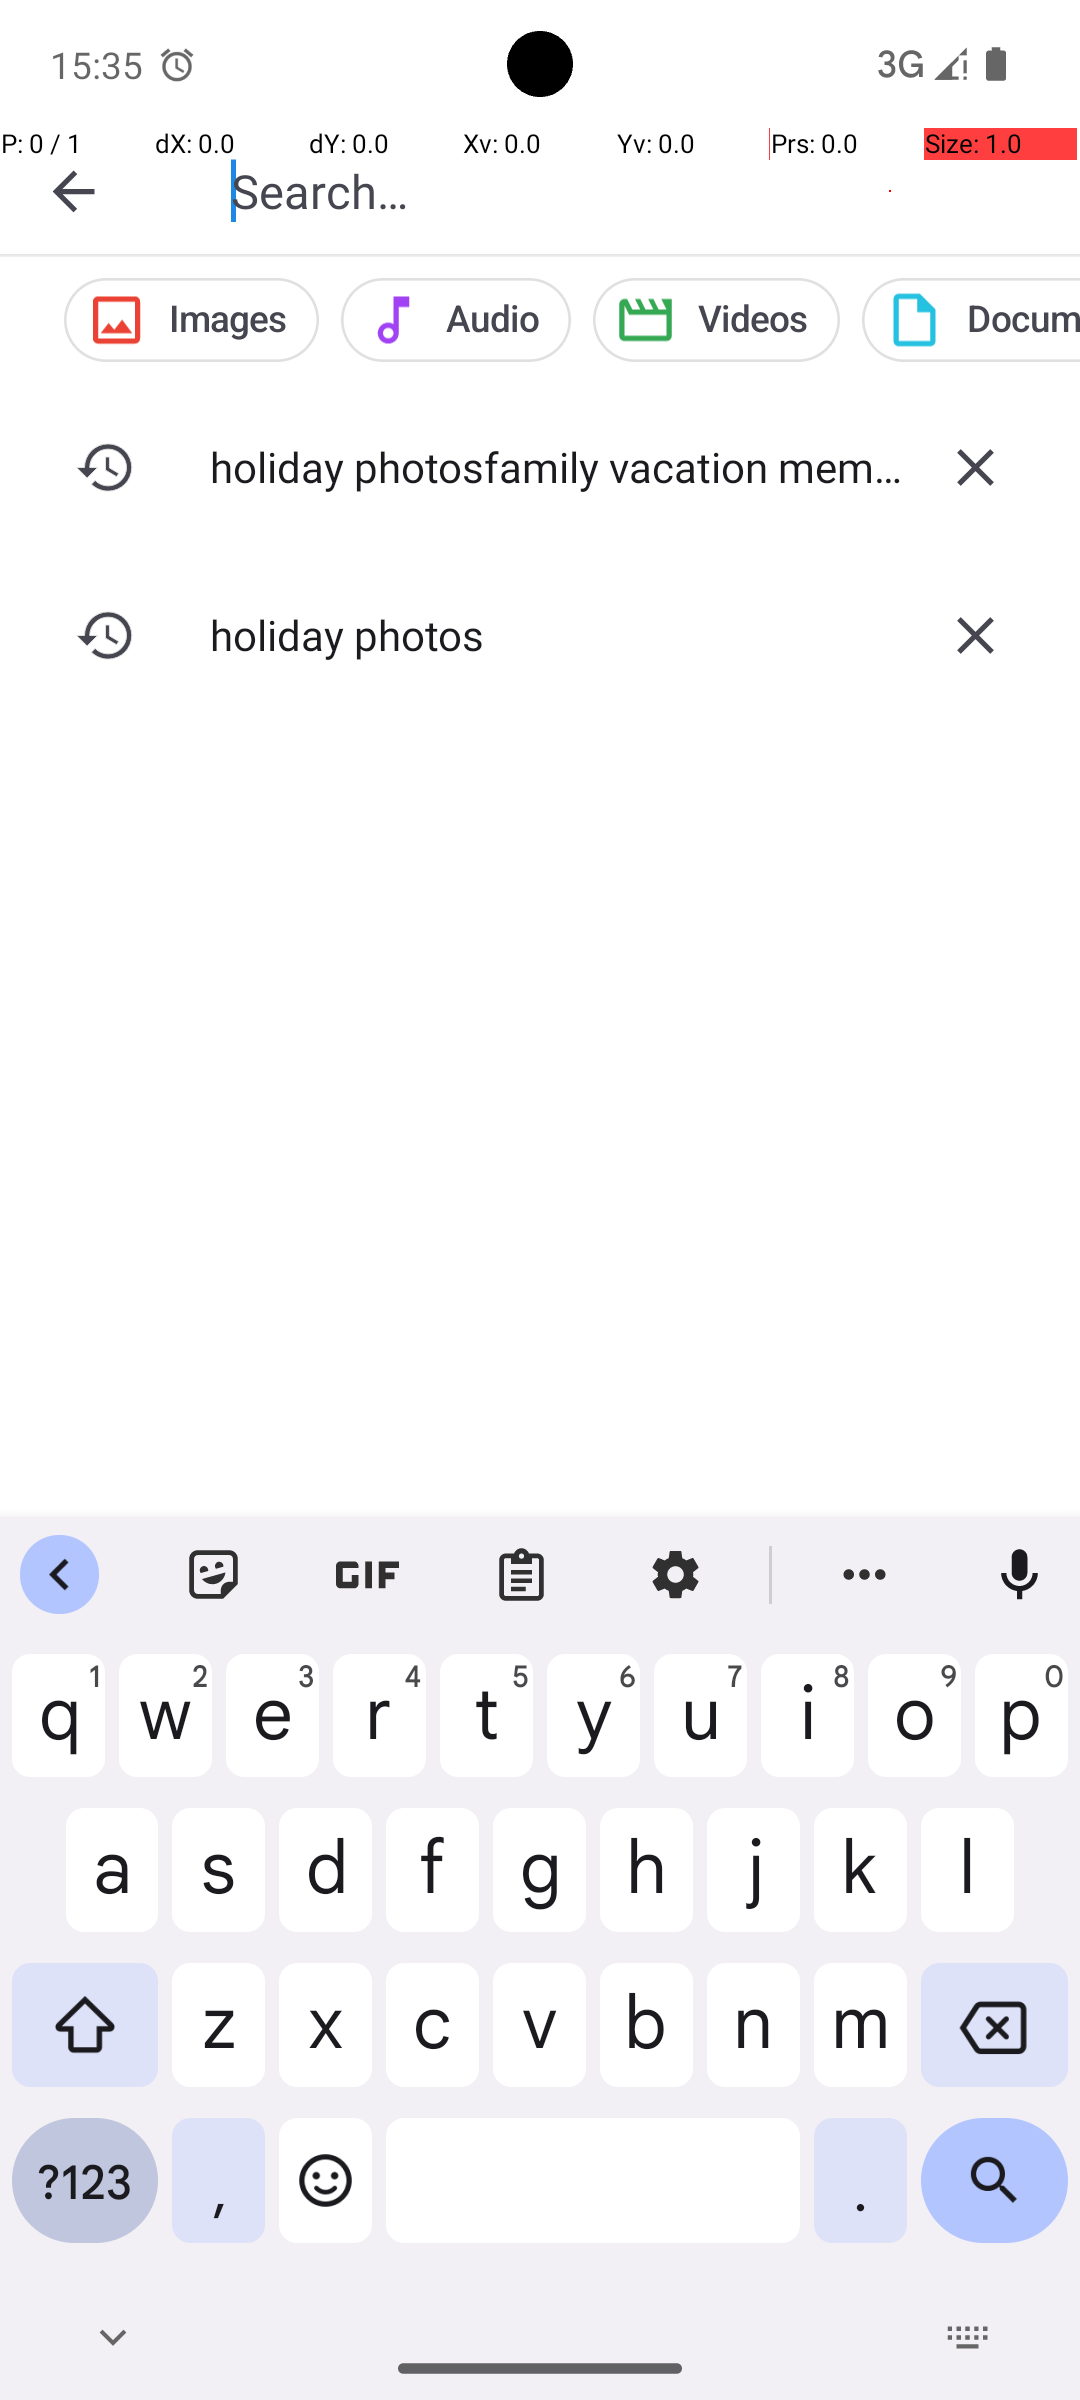 The width and height of the screenshot is (1080, 2400). Describe the element at coordinates (975, 467) in the screenshot. I see `Delete search history holiday photosfamily vacation memories` at that location.